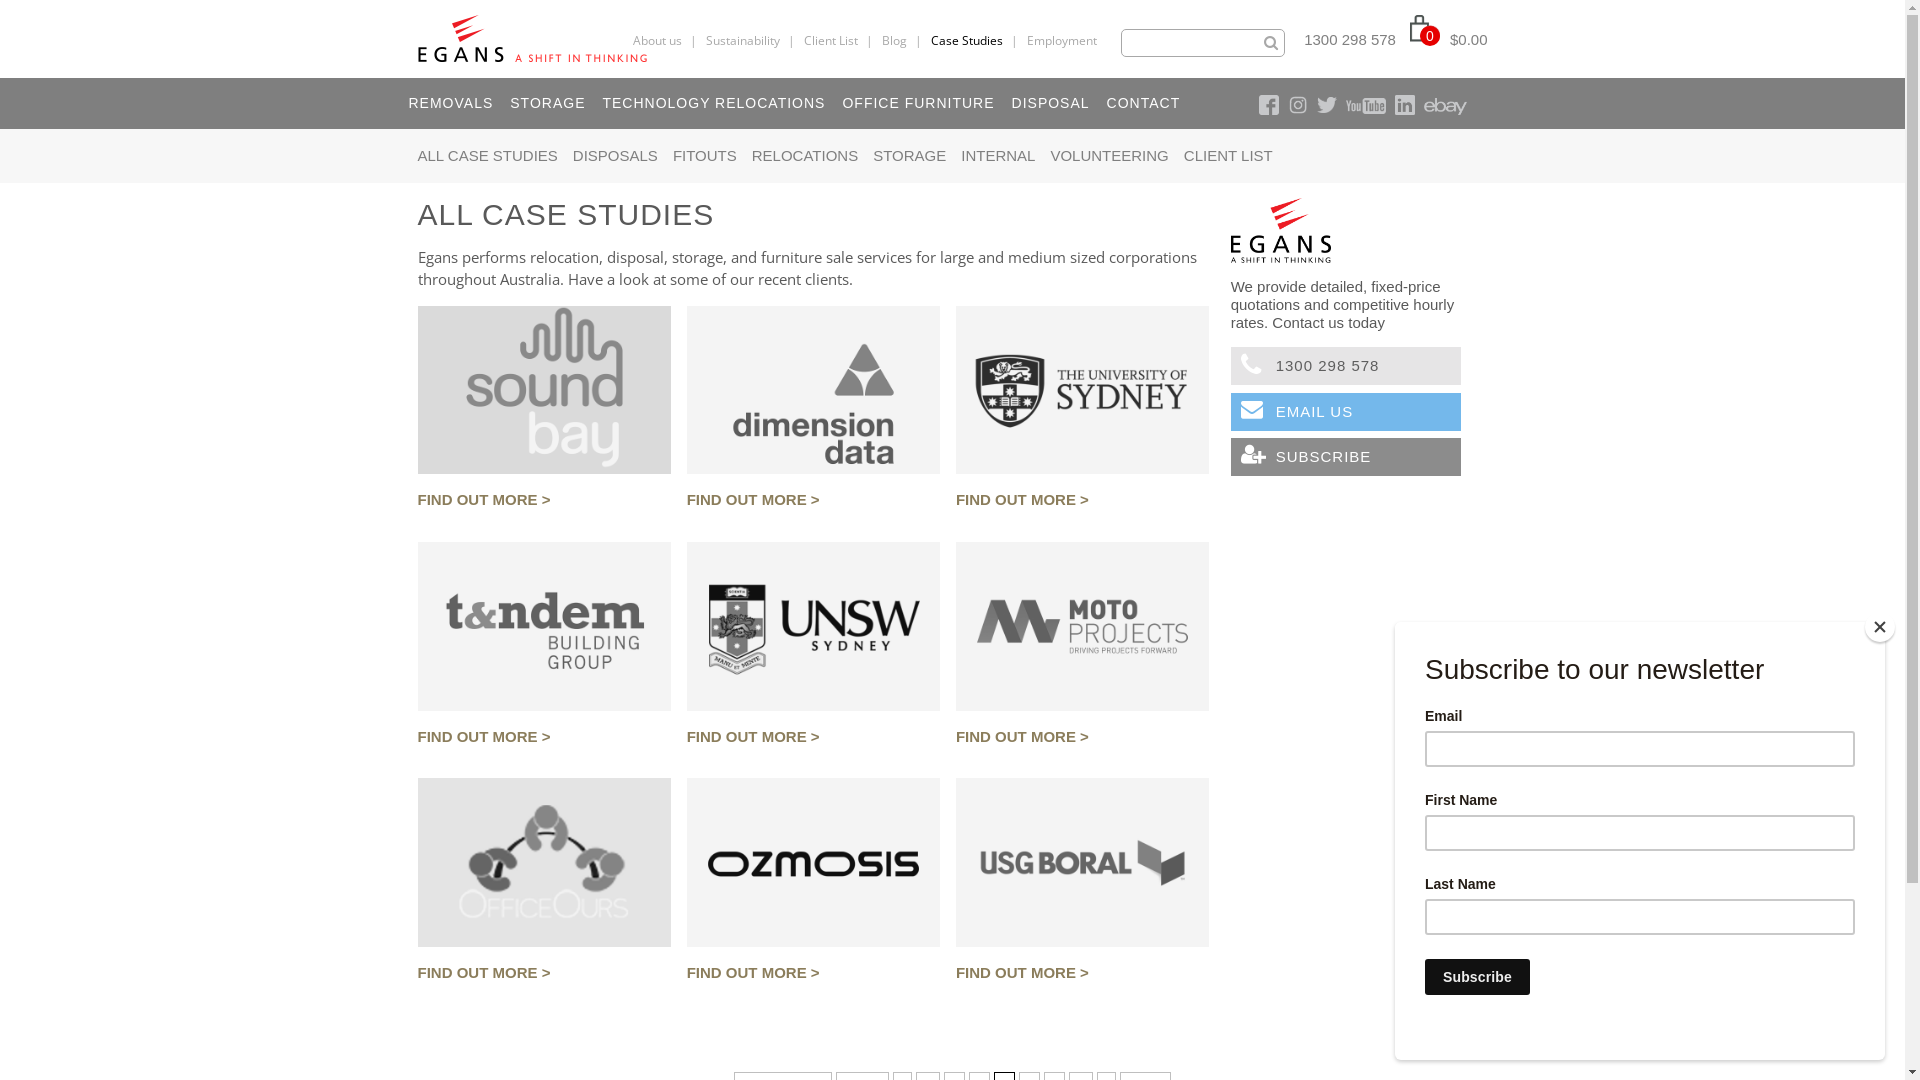 The height and width of the screenshot is (1080, 1920). Describe the element at coordinates (1366, 106) in the screenshot. I see `Youtube` at that location.